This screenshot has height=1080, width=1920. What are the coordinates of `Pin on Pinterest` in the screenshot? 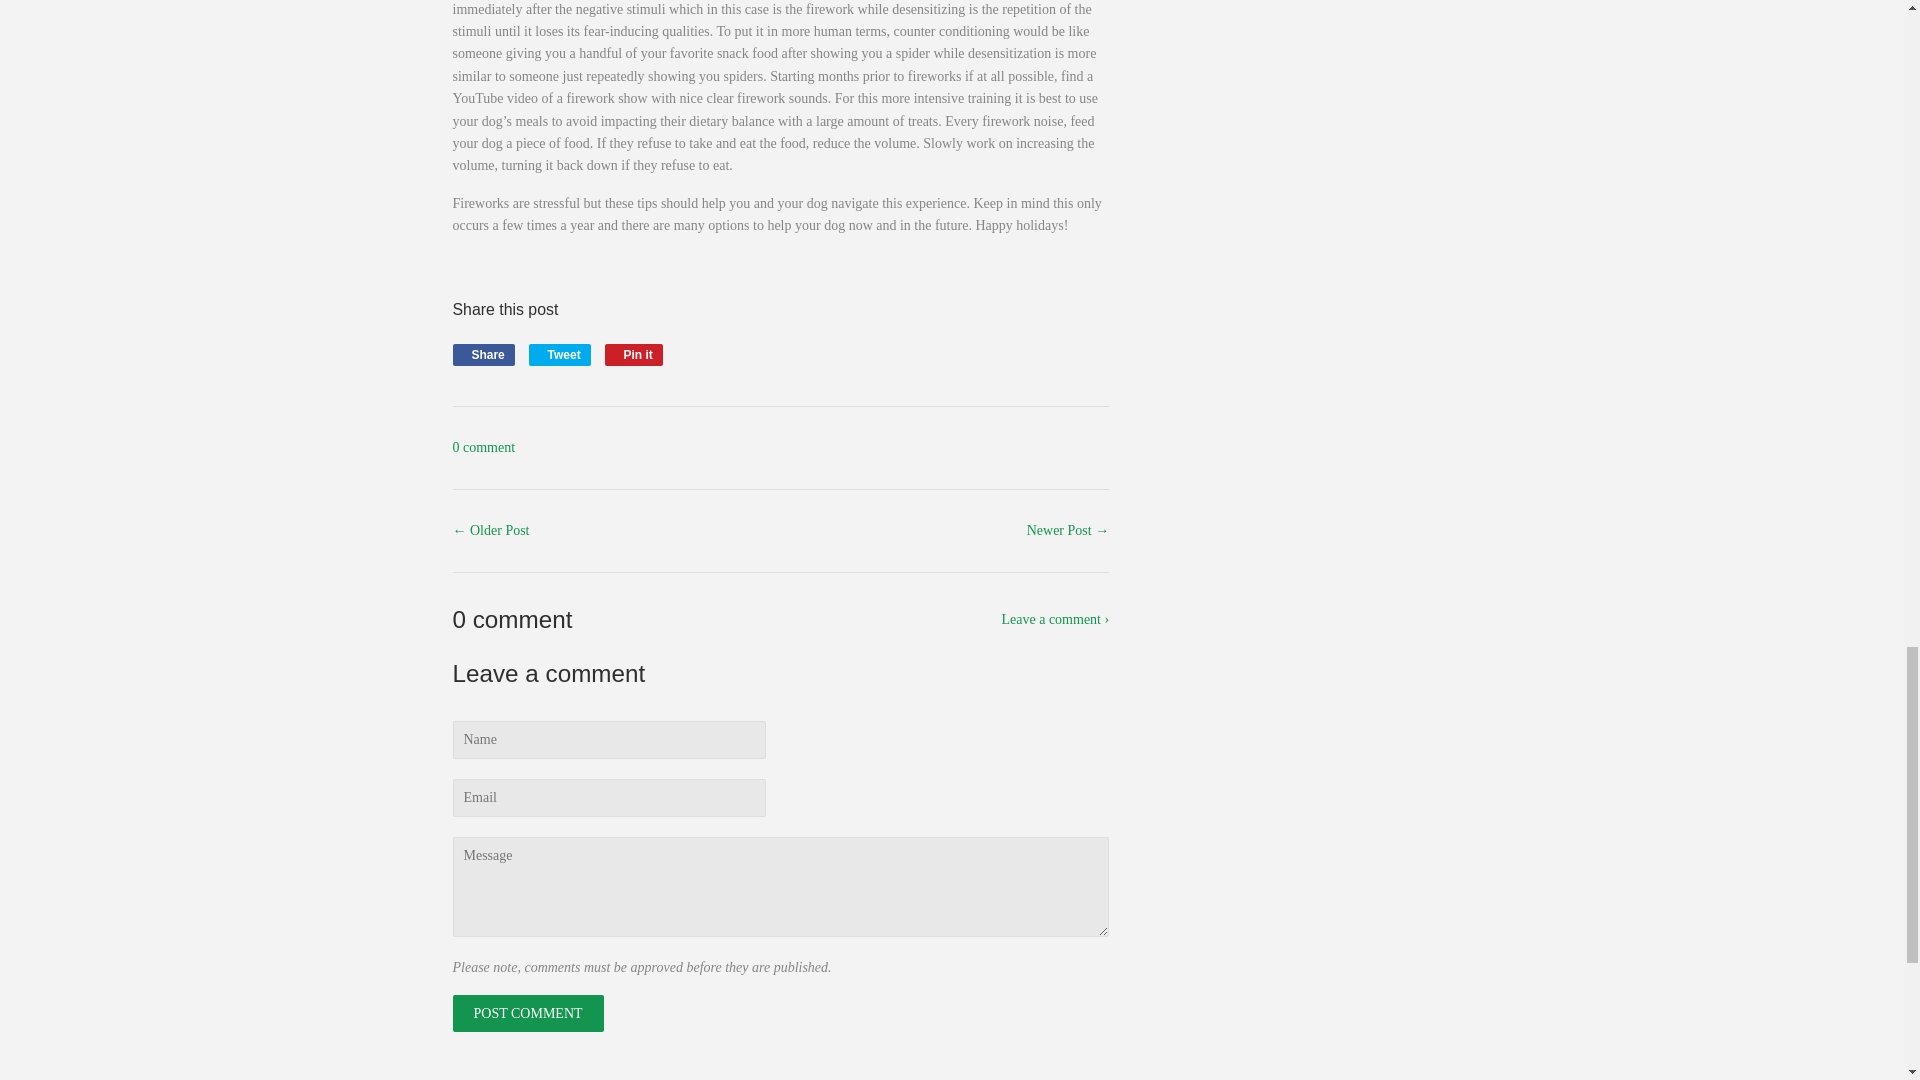 It's located at (482, 355).